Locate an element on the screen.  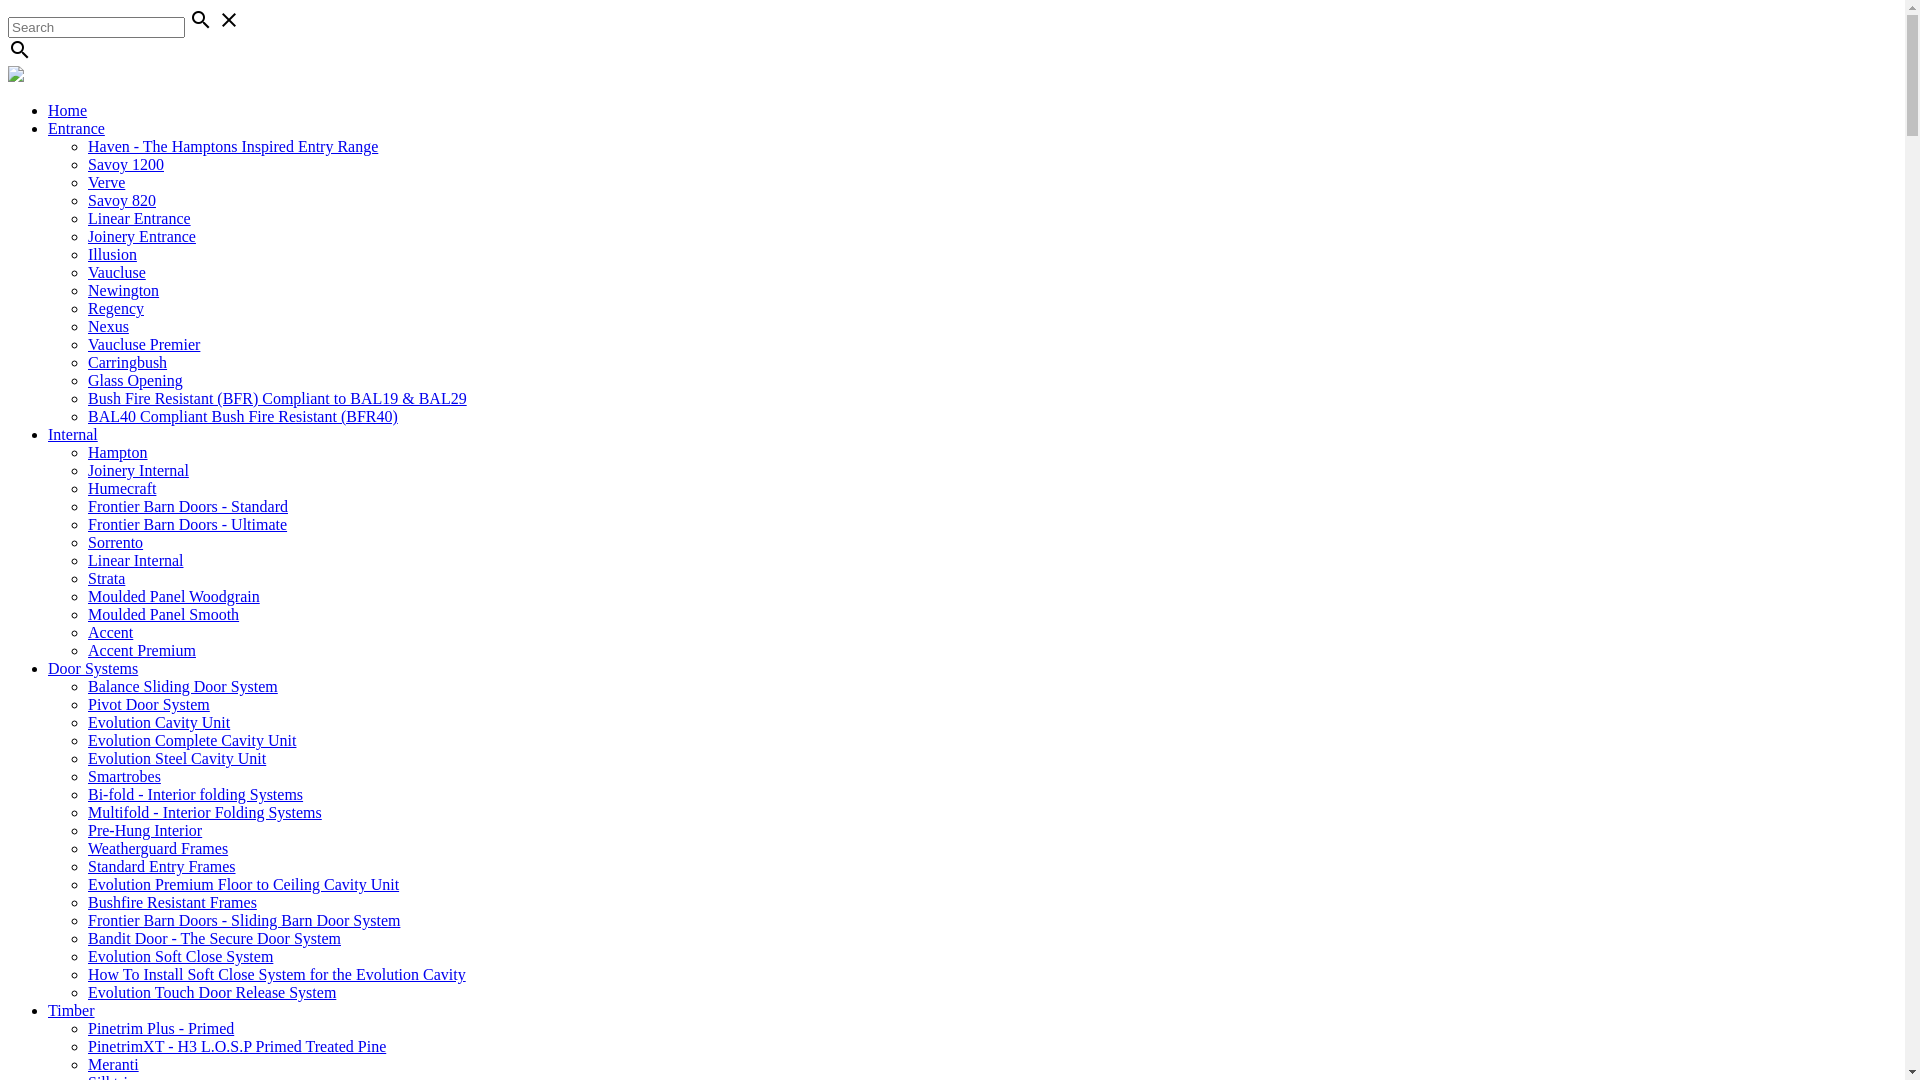
PinetrimXT - H3 L.O.S.P Primed Treated Pine is located at coordinates (237, 1046).